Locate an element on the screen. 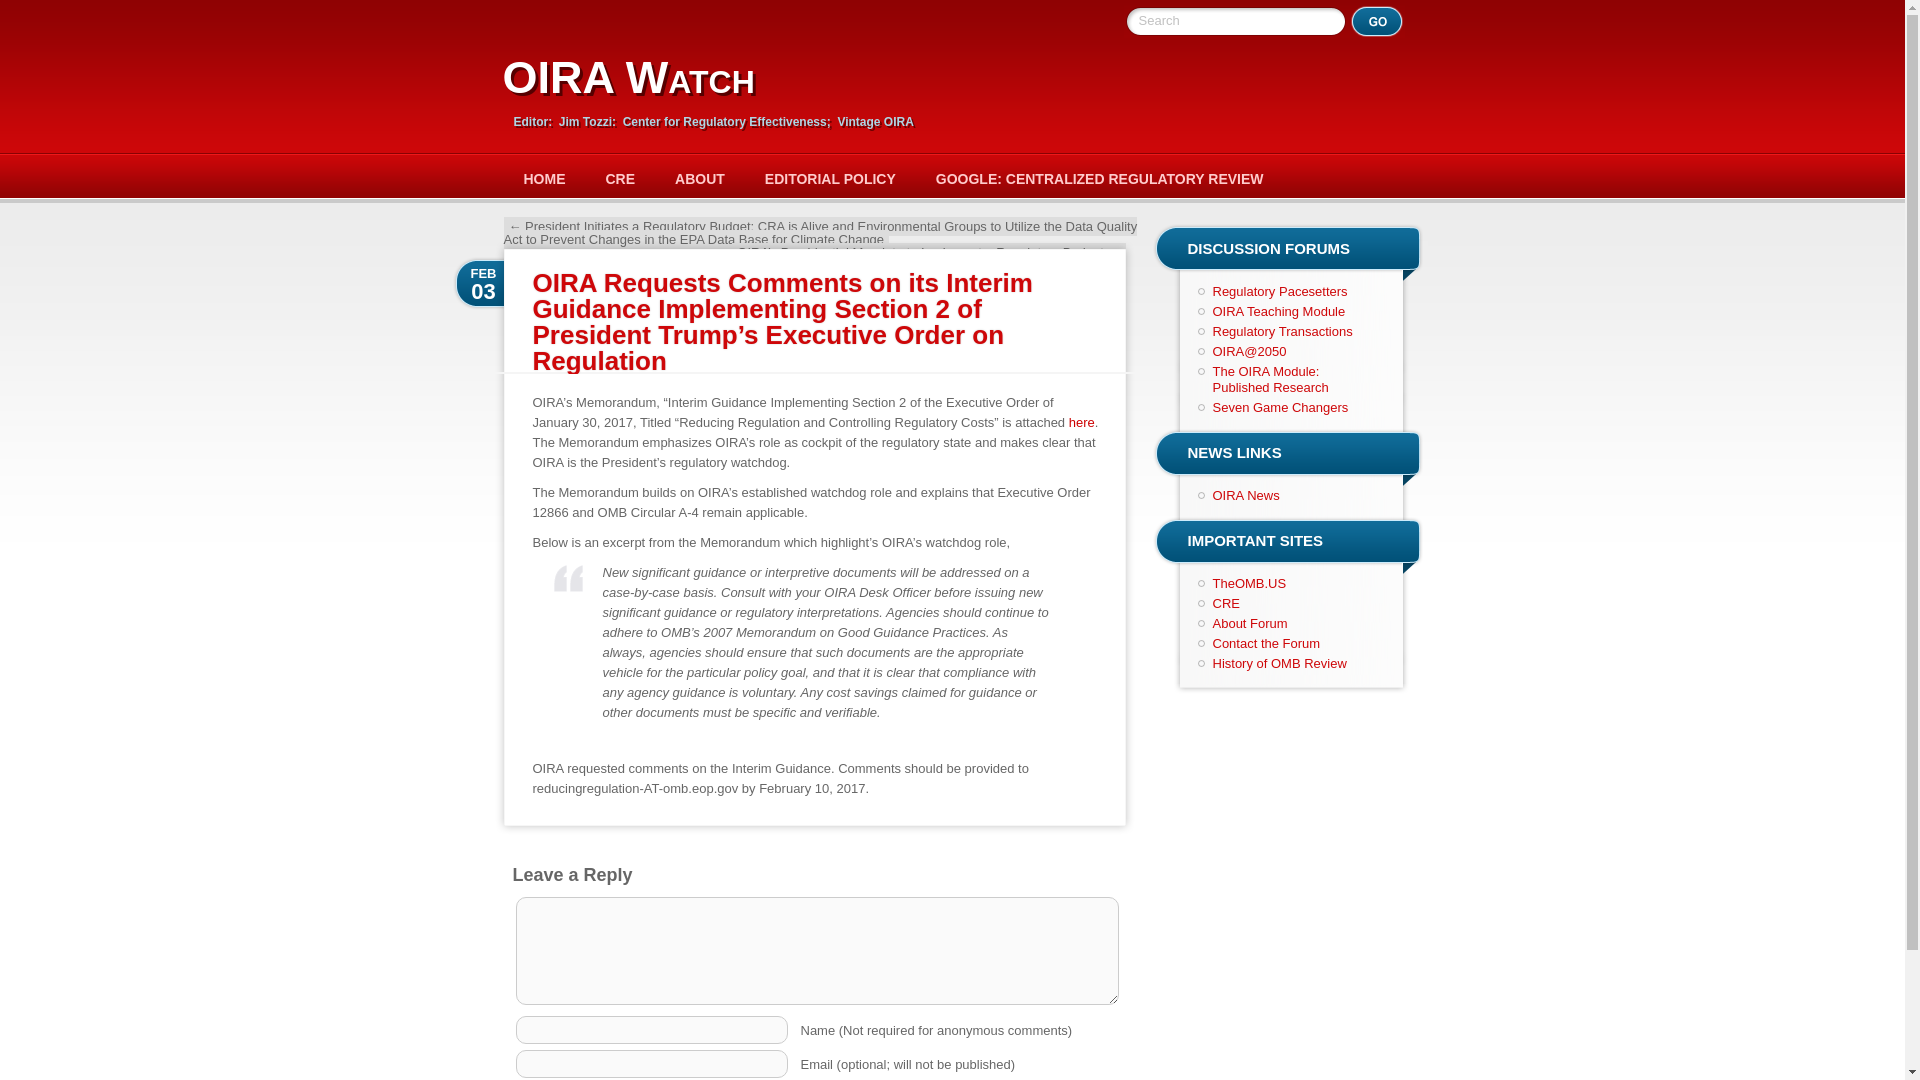 This screenshot has height=1080, width=1920. Jim Tozzi:  is located at coordinates (588, 121).